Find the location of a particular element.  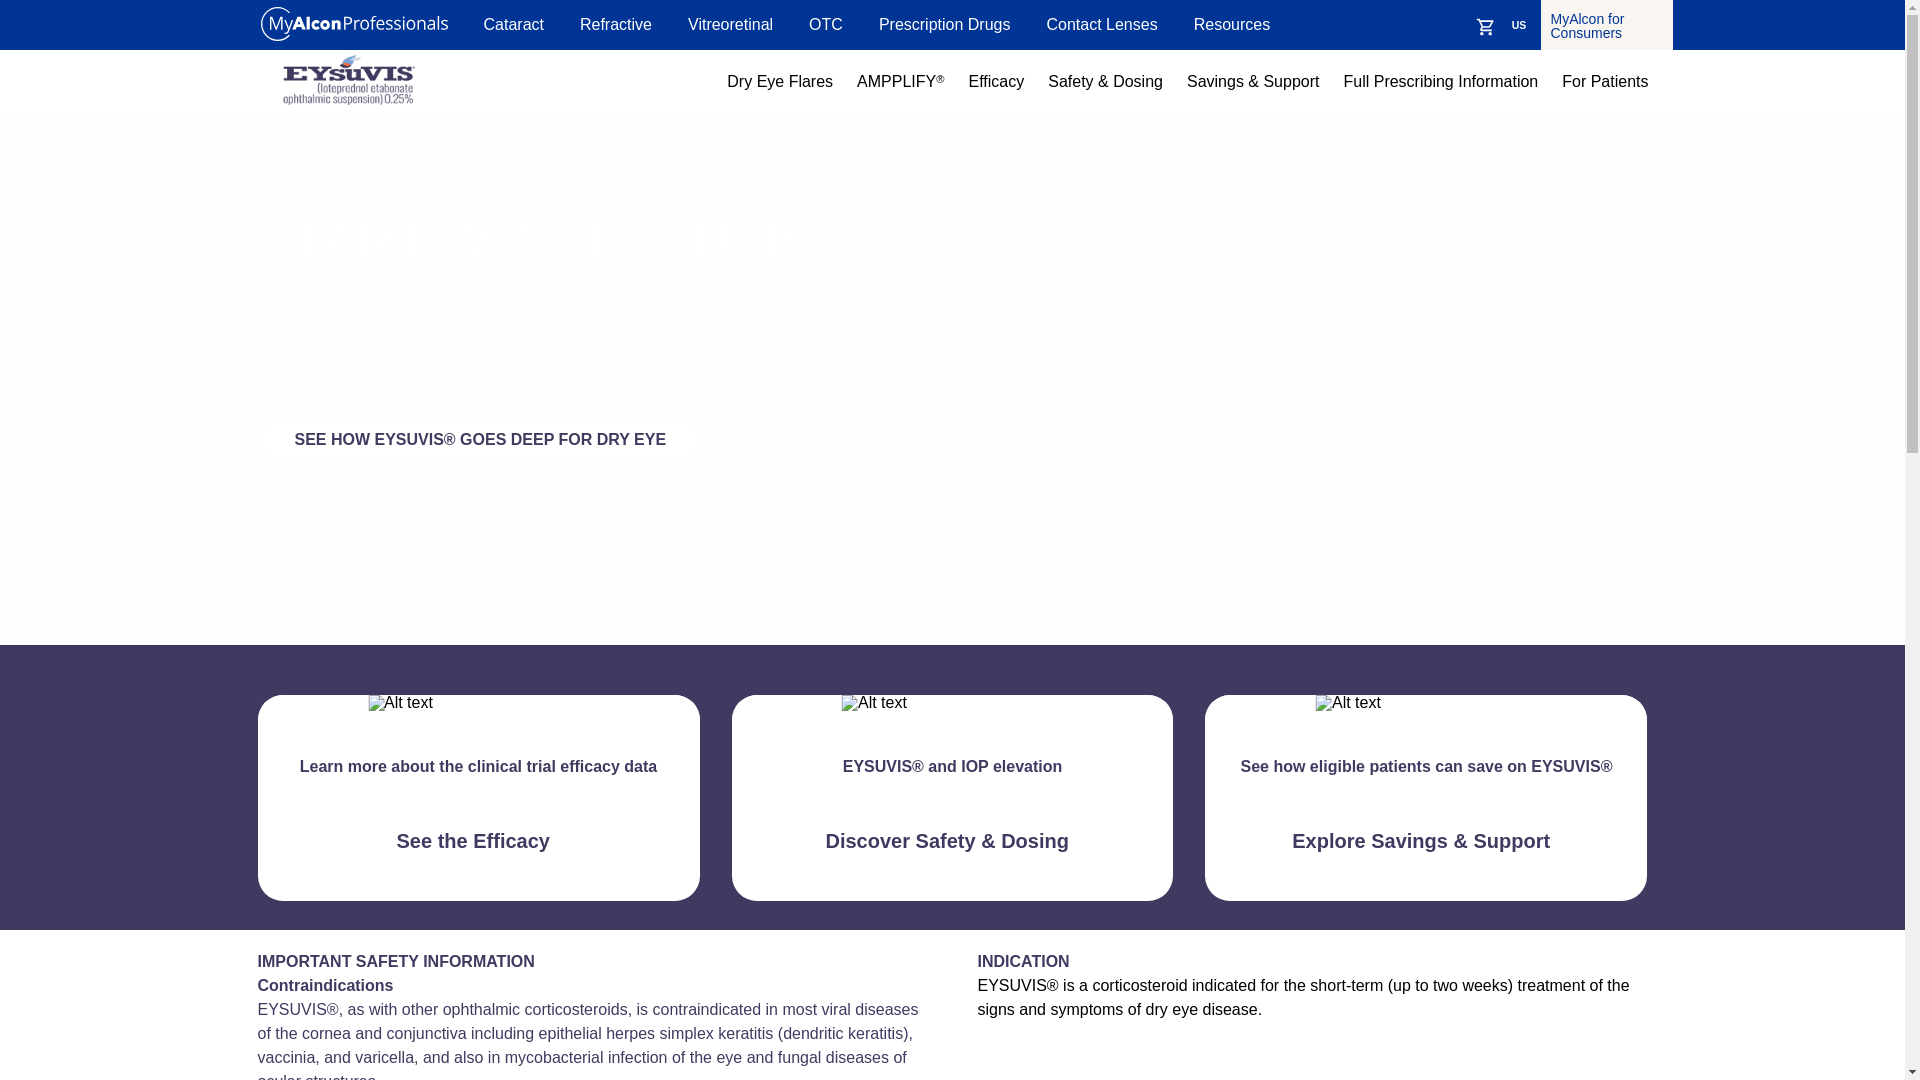

Online Store is located at coordinates (1486, 26).